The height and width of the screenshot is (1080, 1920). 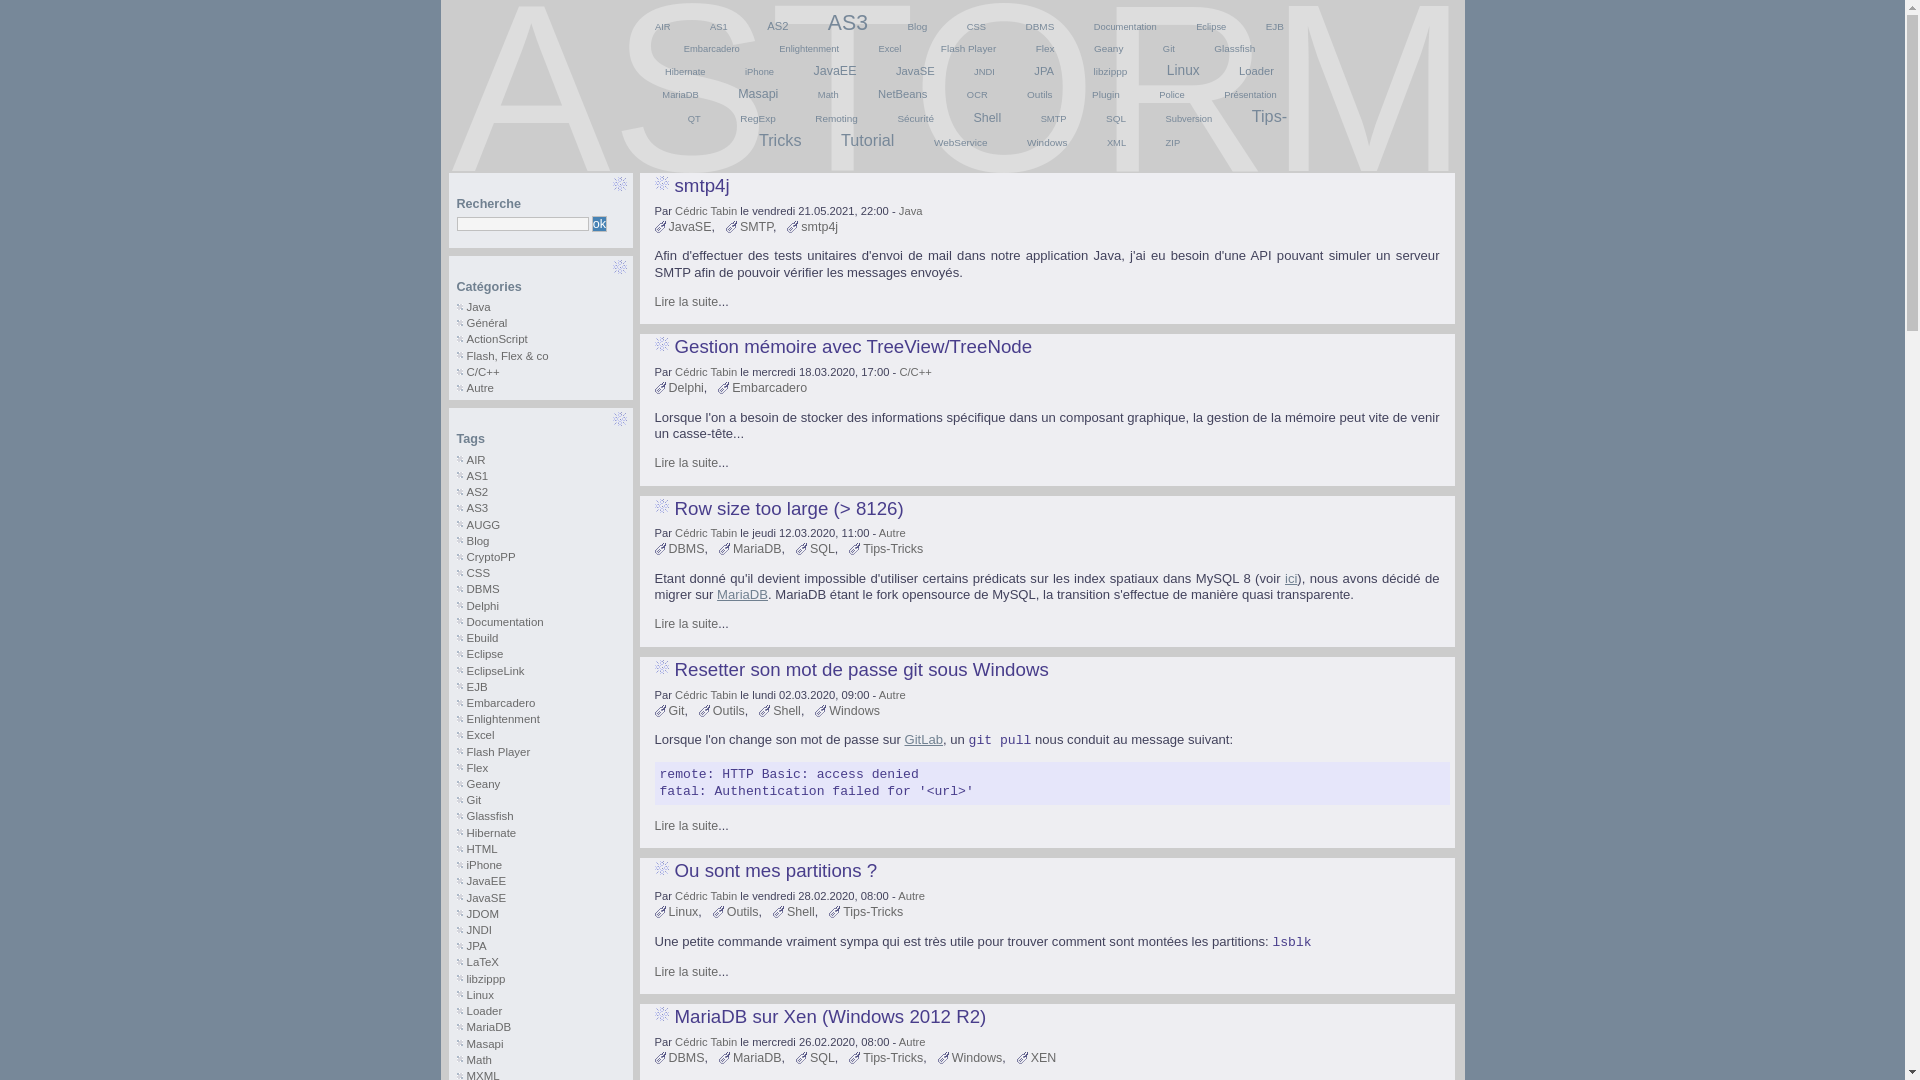 What do you see at coordinates (478, 930) in the screenshot?
I see `JNDI` at bounding box center [478, 930].